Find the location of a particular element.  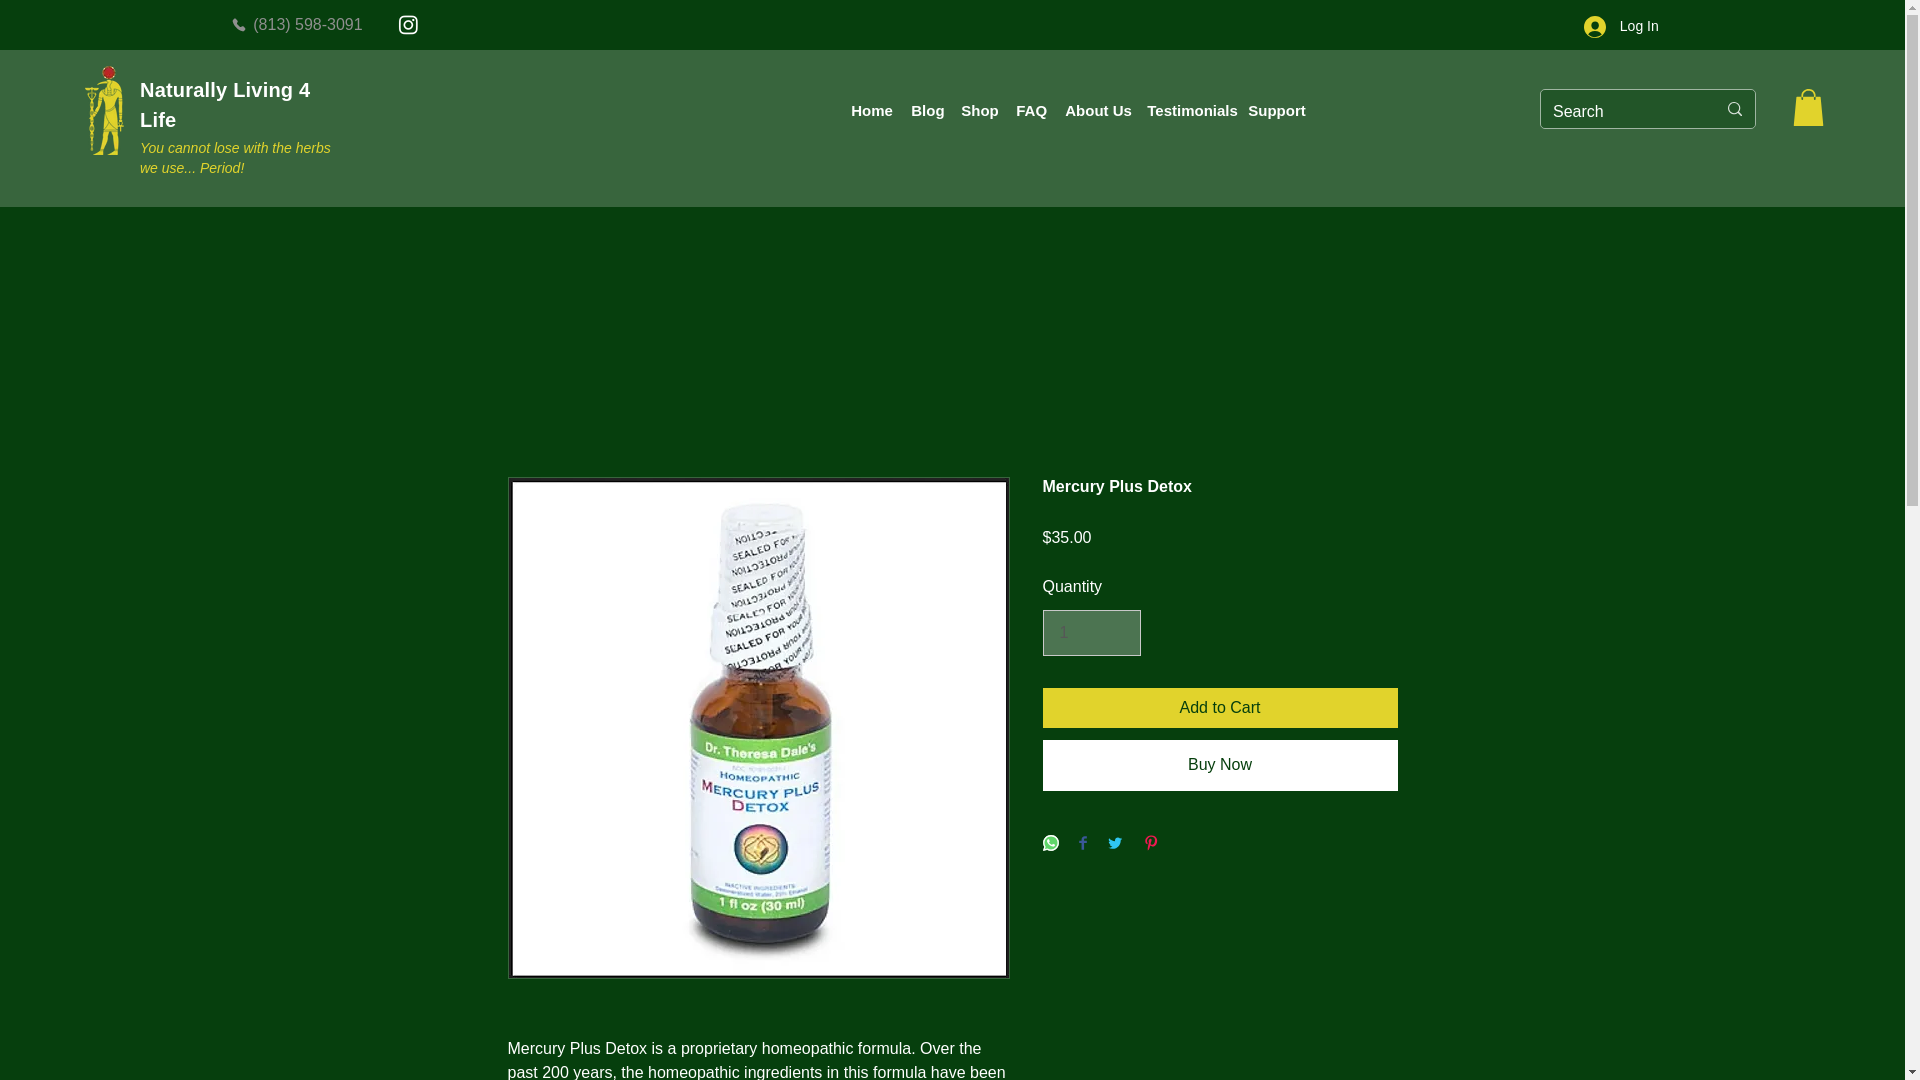

Add to Cart is located at coordinates (1220, 707).